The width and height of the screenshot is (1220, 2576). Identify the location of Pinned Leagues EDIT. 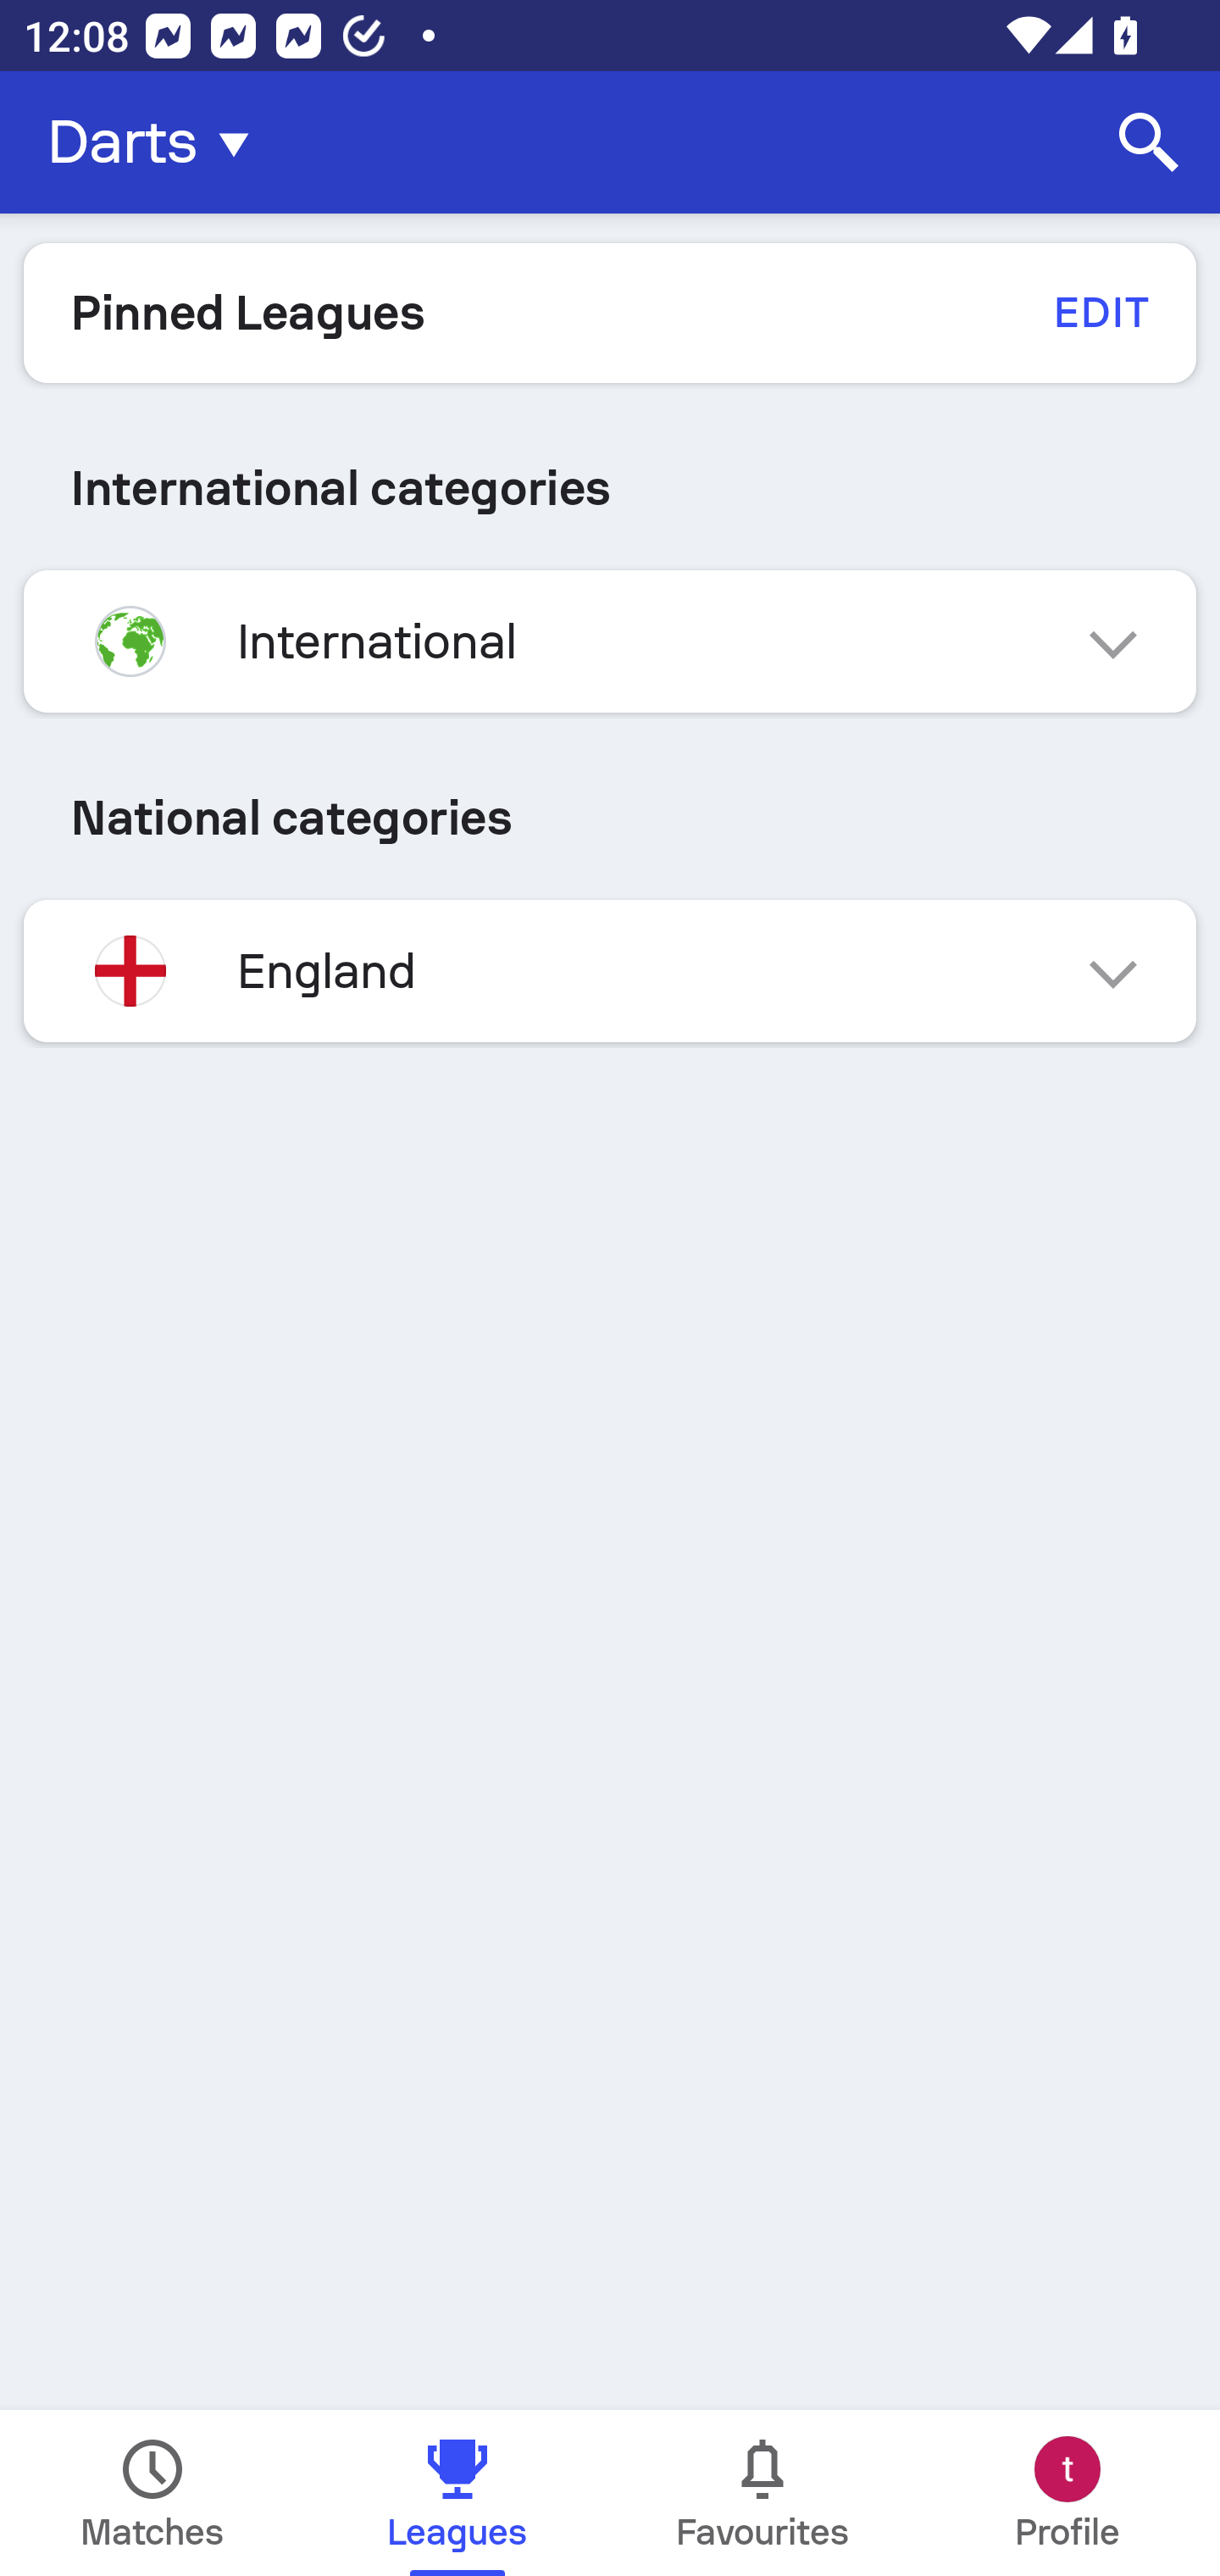
(610, 313).